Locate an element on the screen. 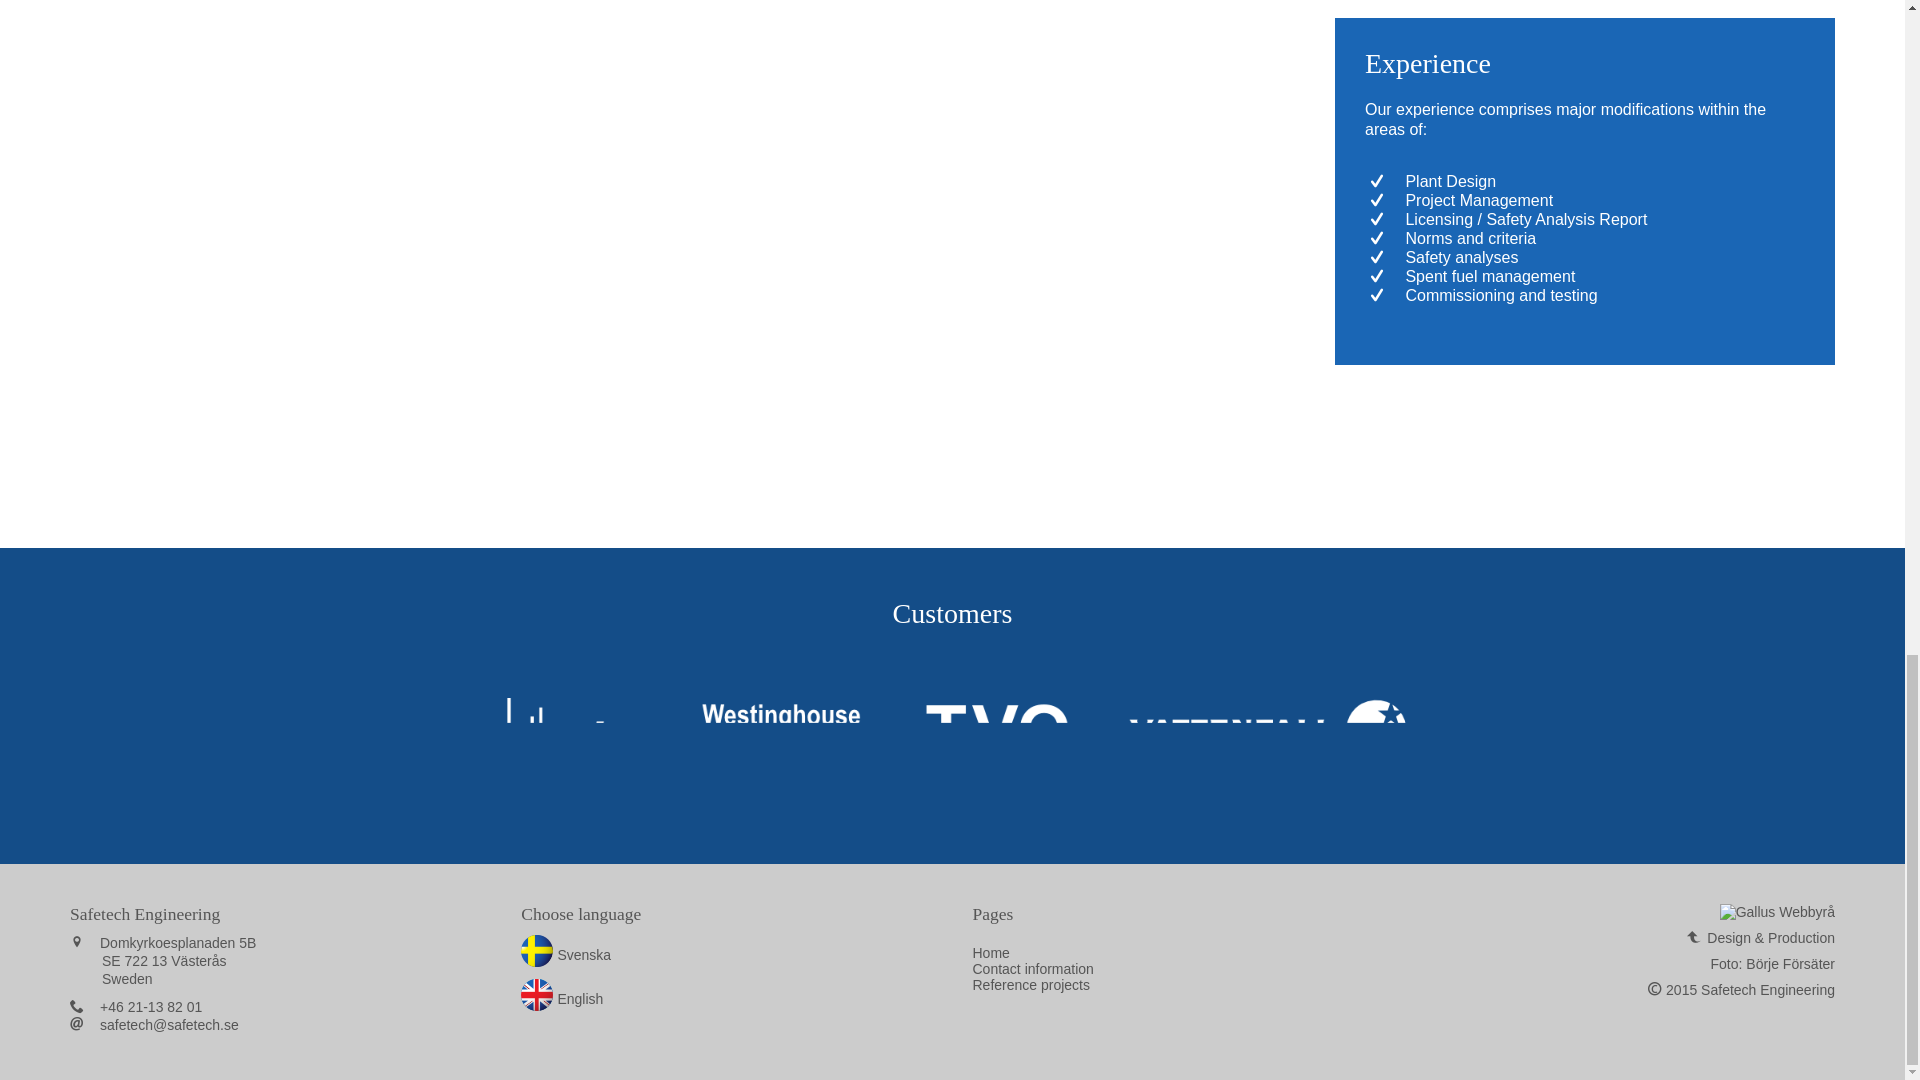 This screenshot has height=1080, width=1920. Reference projects is located at coordinates (1030, 984).